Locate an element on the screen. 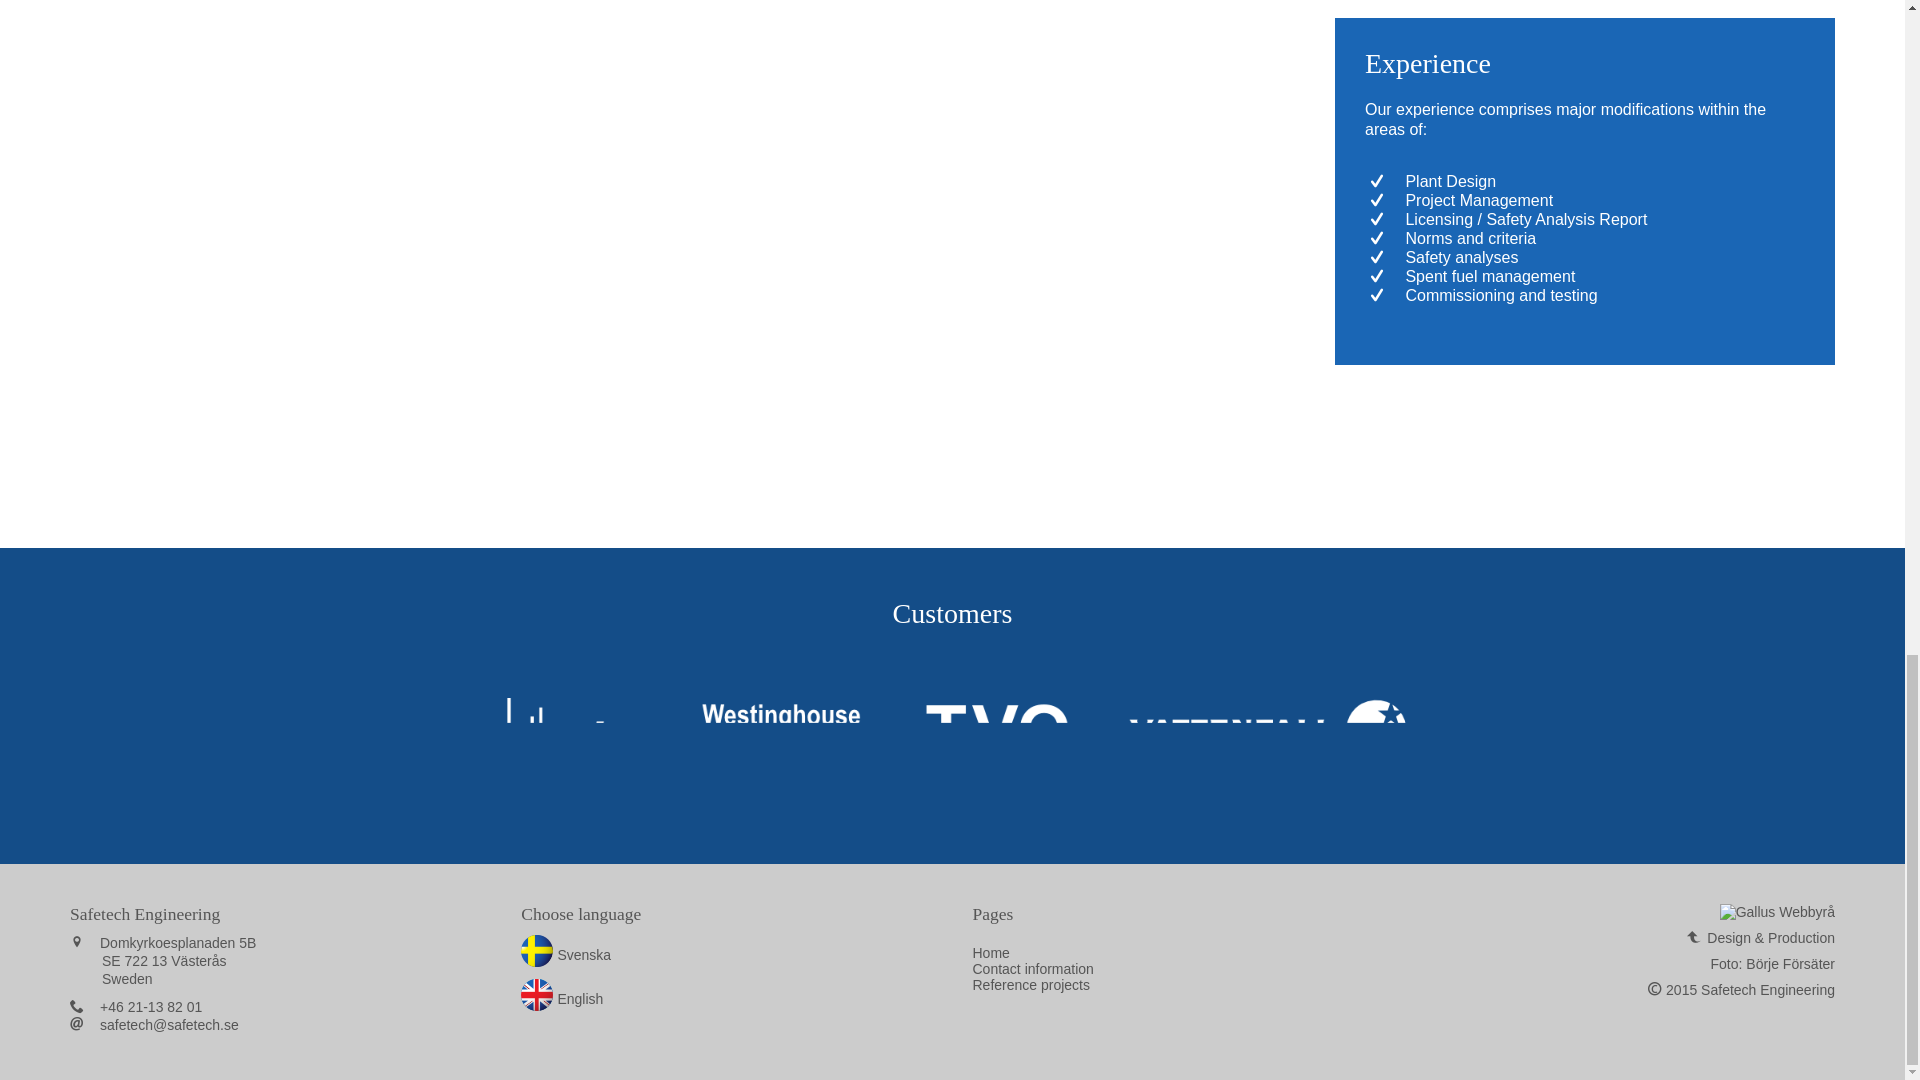 This screenshot has height=1080, width=1920. Reference projects is located at coordinates (1030, 984).